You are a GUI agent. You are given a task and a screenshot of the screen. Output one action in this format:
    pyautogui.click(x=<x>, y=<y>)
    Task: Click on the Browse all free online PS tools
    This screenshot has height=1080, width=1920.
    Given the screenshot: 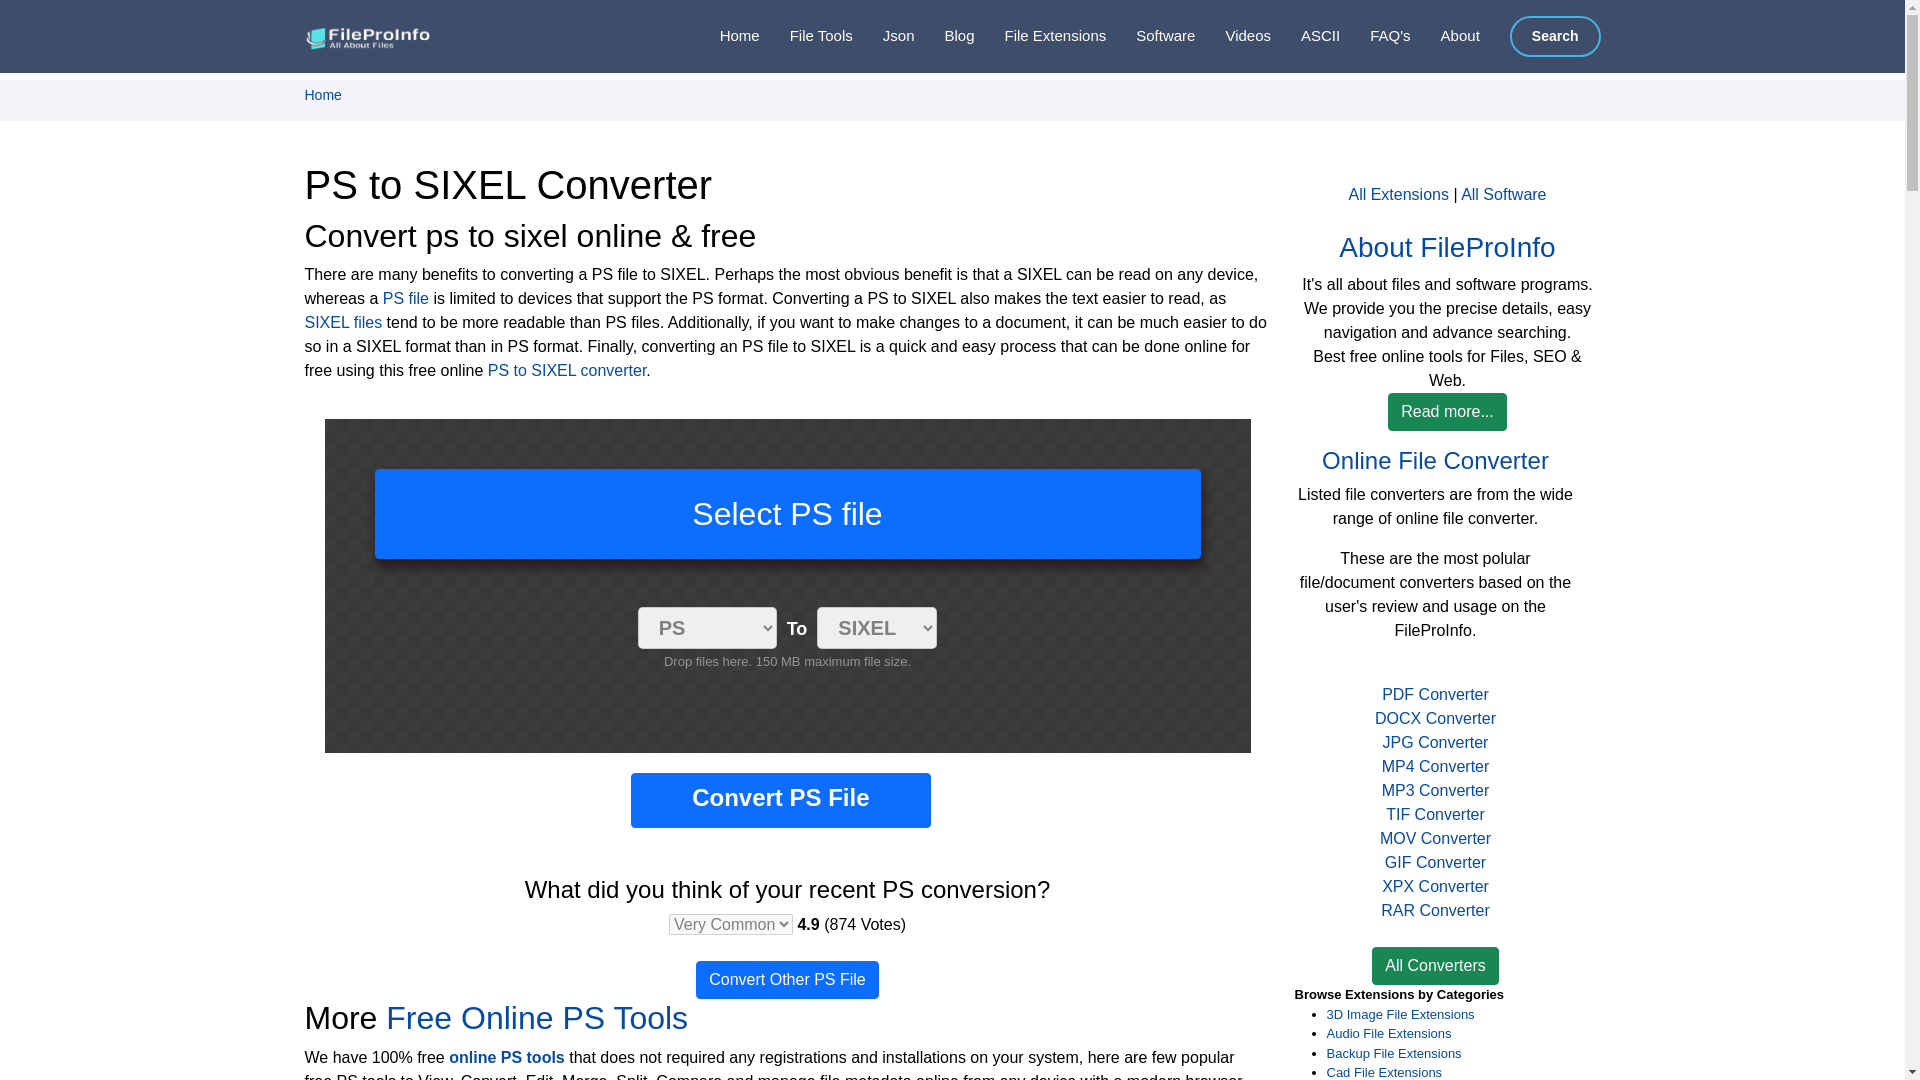 What is the action you would take?
    pyautogui.click(x=506, y=1056)
    